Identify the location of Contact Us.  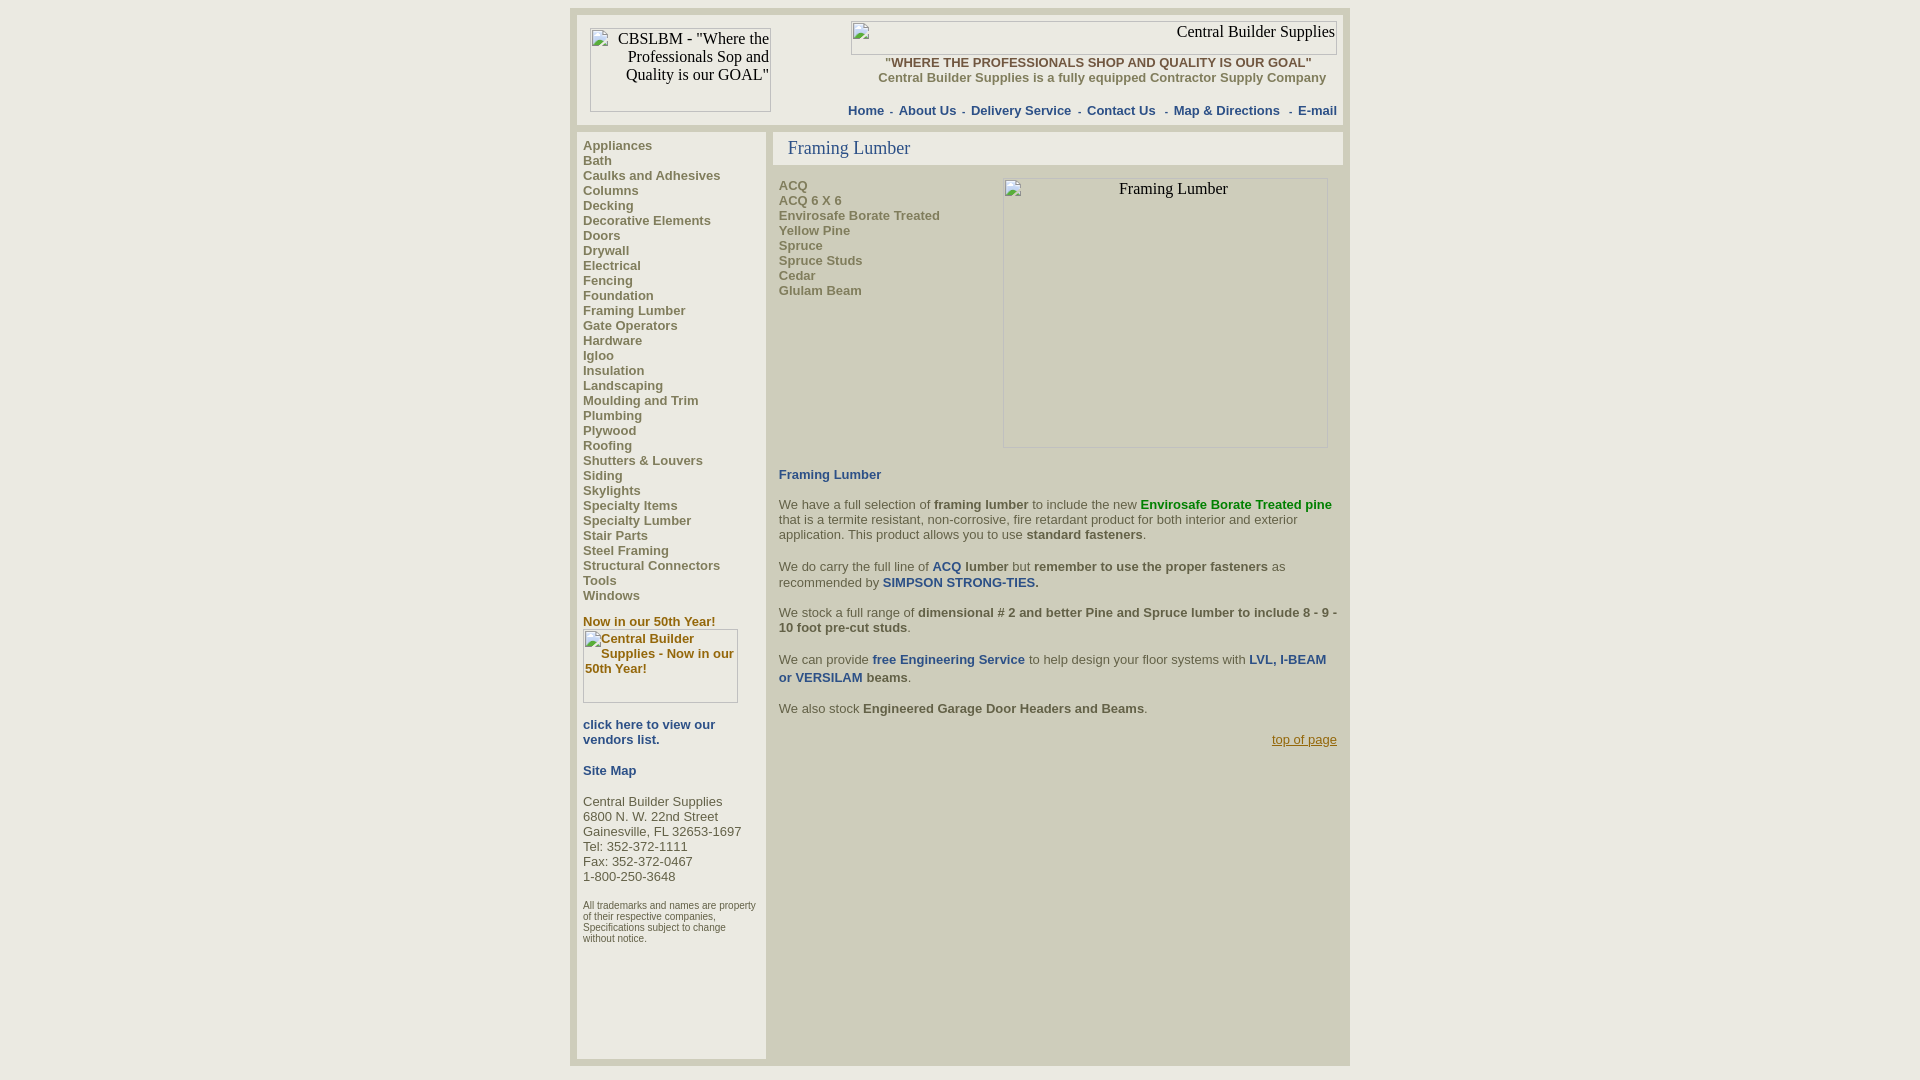
(1120, 110).